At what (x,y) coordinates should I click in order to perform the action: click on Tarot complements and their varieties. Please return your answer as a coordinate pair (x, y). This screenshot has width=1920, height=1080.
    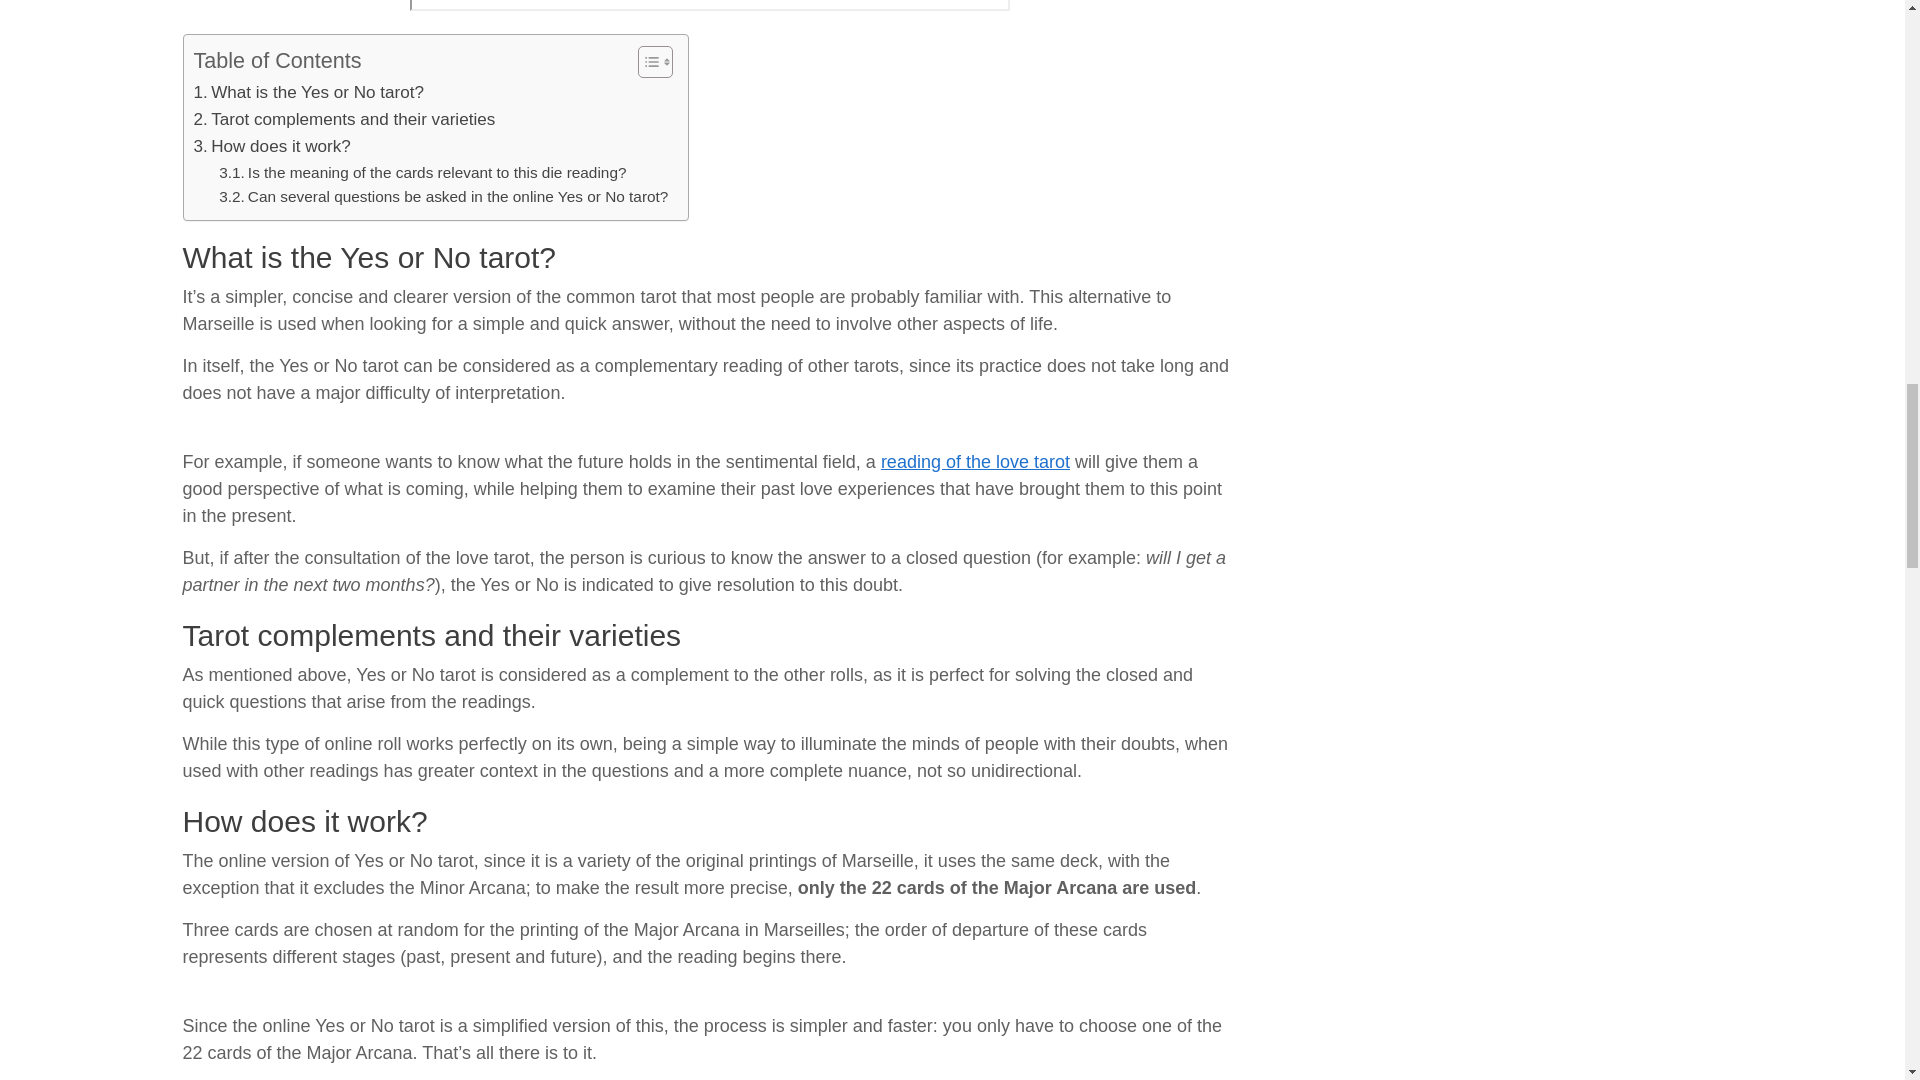
    Looking at the image, I should click on (344, 118).